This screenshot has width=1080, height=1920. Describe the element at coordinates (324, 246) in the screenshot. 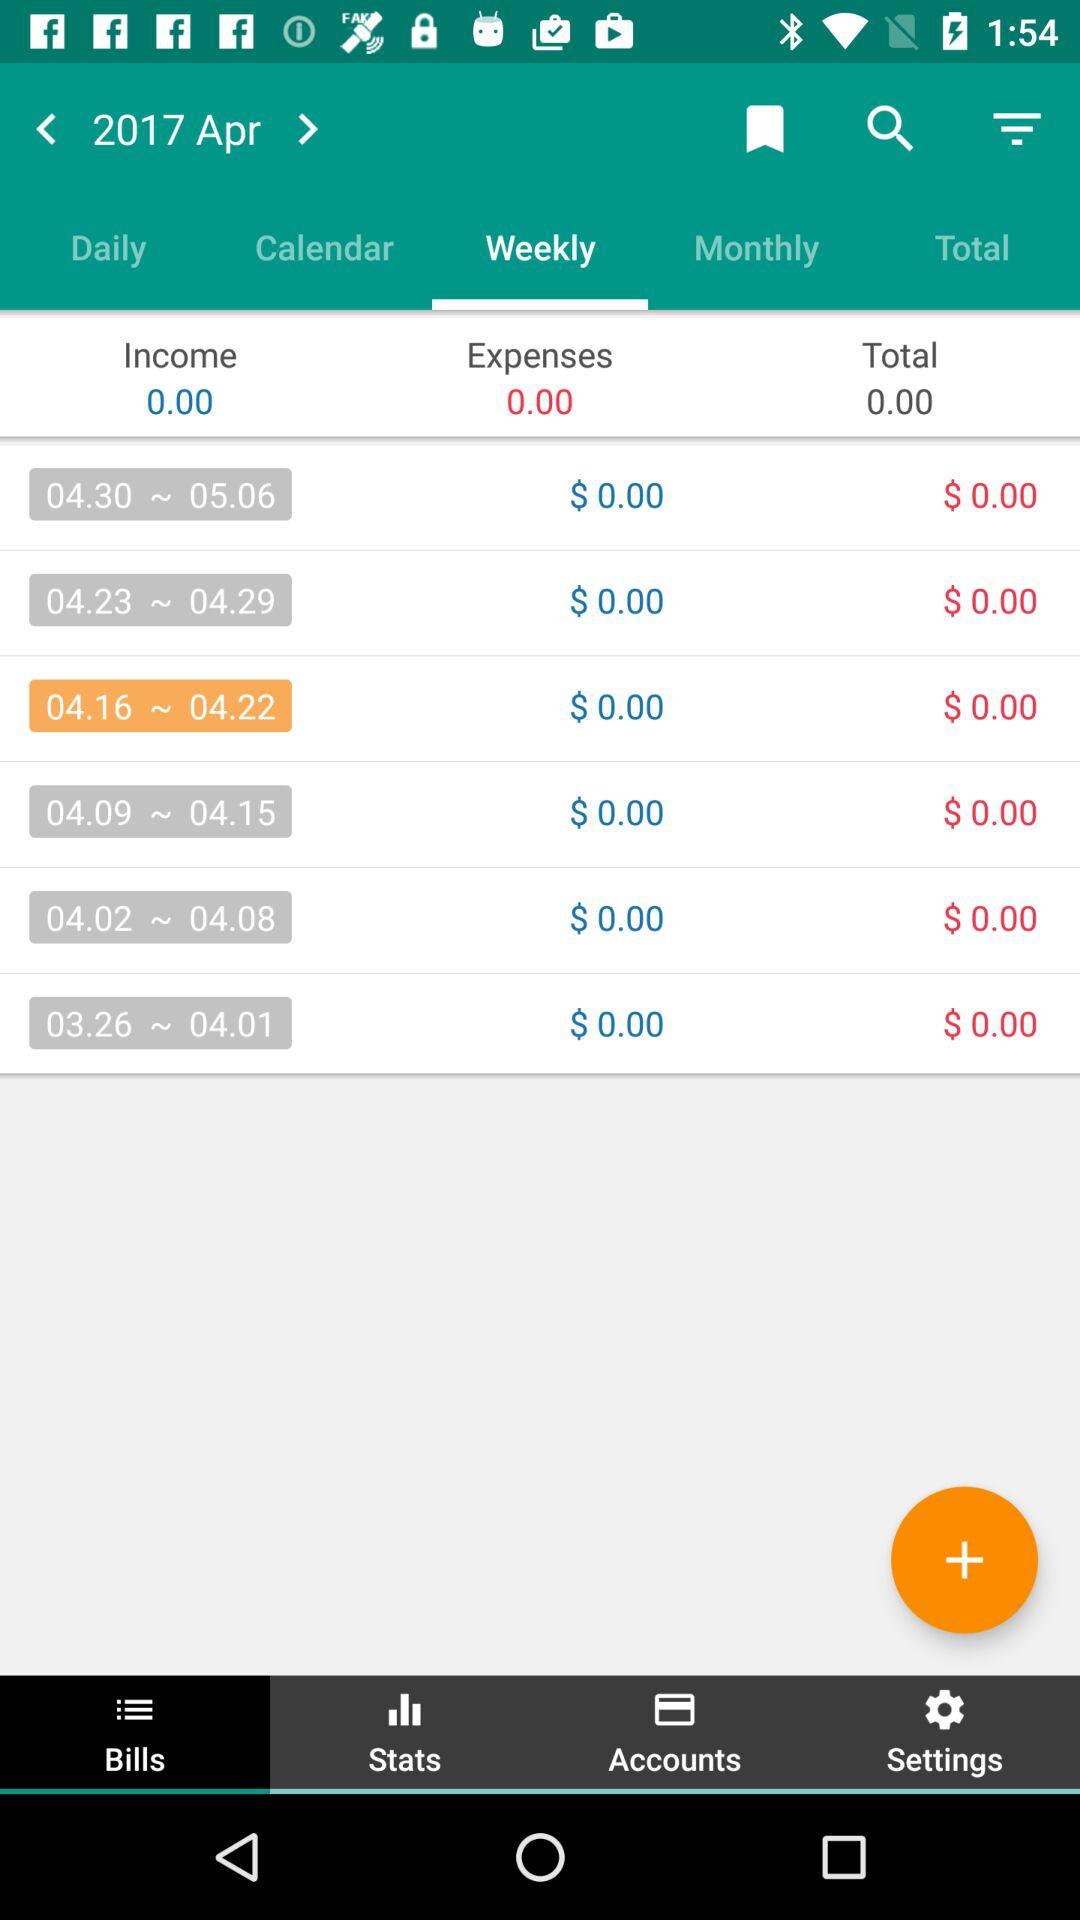

I see `scroll to calendar item` at that location.